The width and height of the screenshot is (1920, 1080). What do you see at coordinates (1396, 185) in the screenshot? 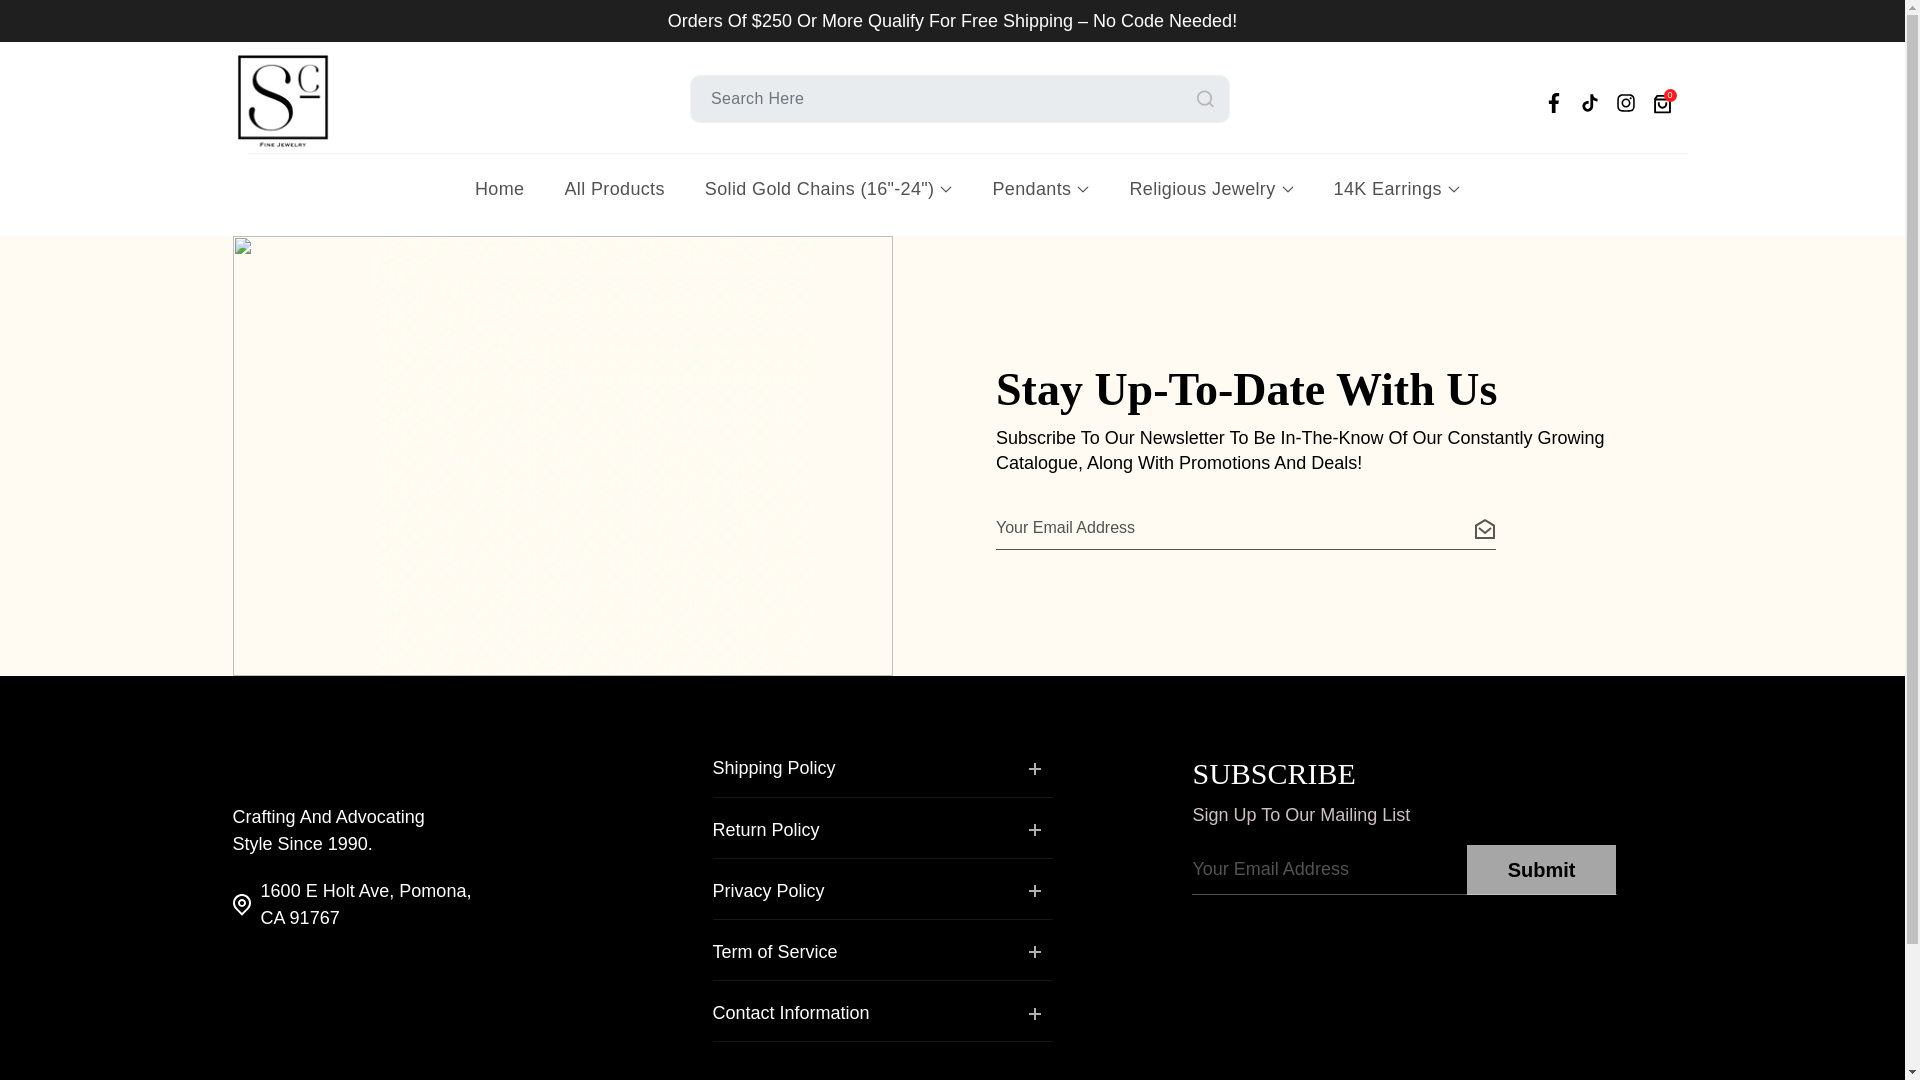
I see `14K Earrings` at bounding box center [1396, 185].